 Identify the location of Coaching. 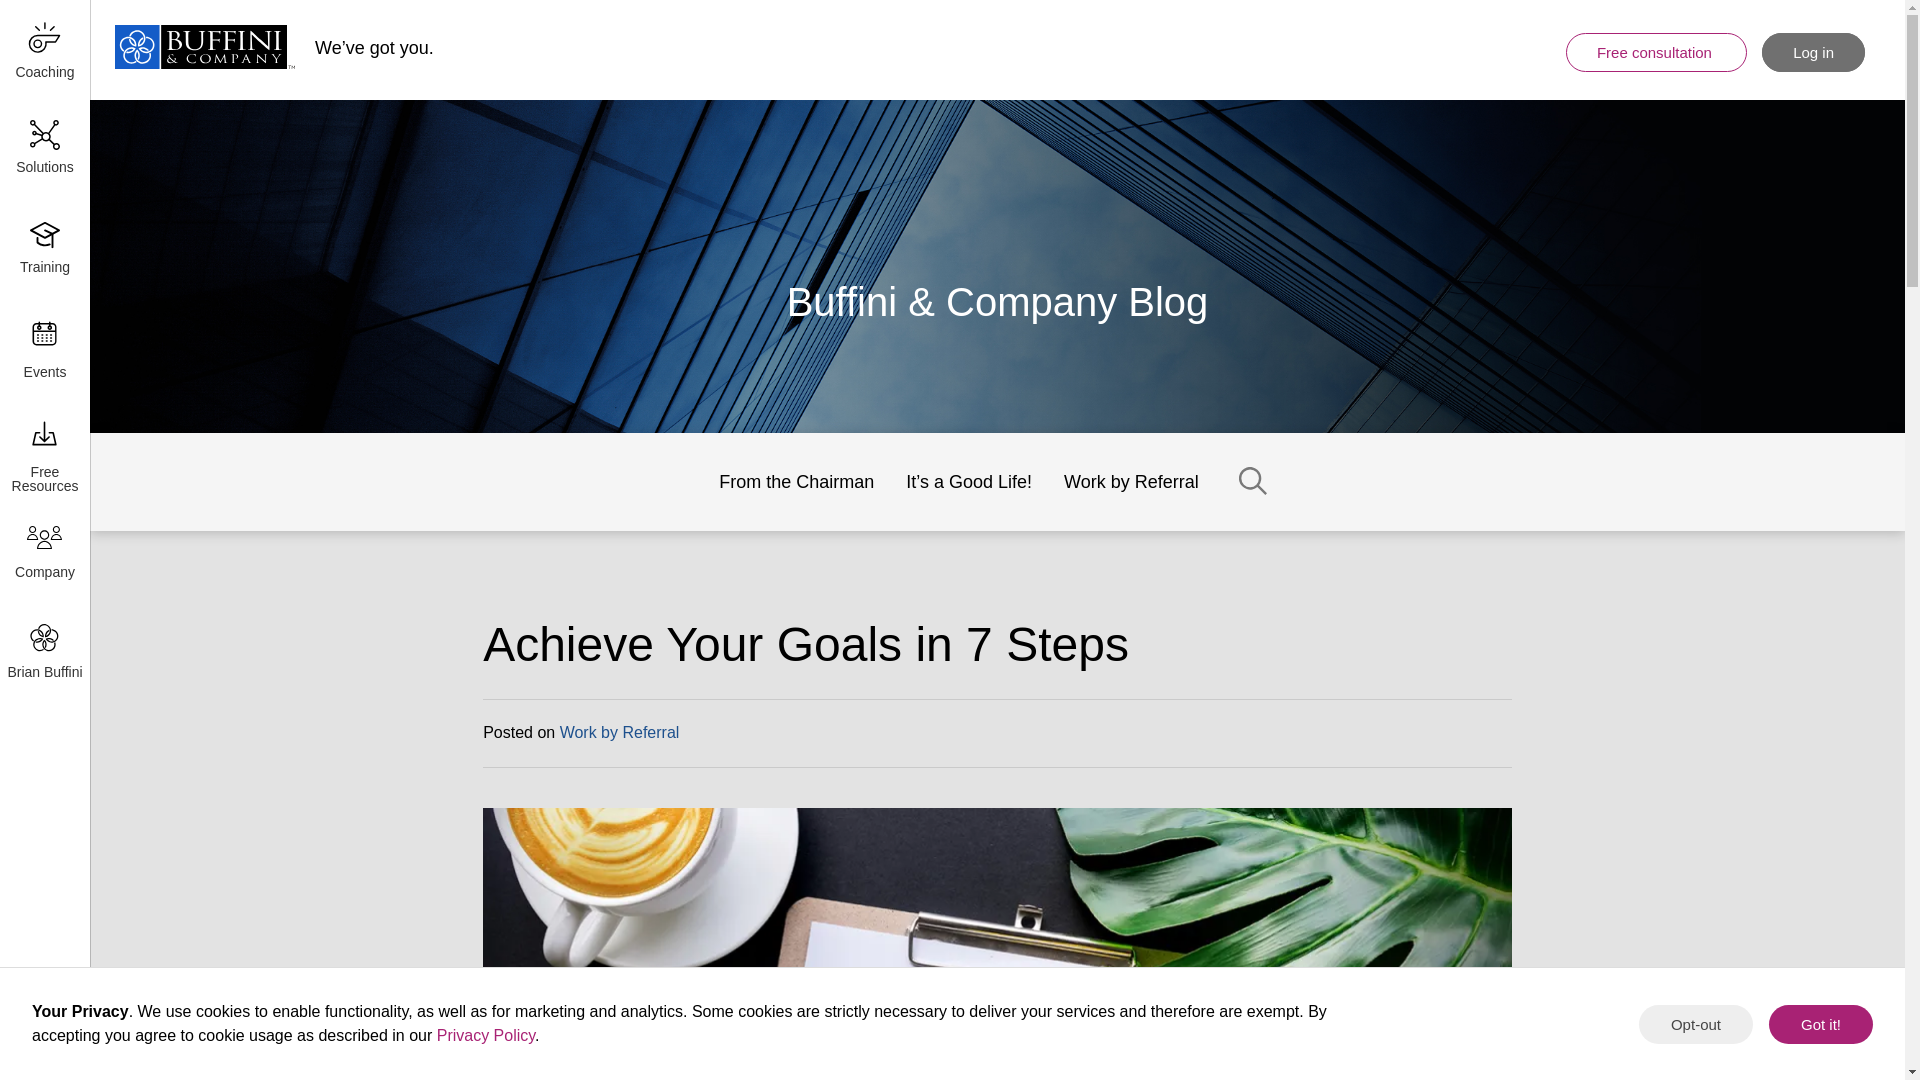
(44, 50).